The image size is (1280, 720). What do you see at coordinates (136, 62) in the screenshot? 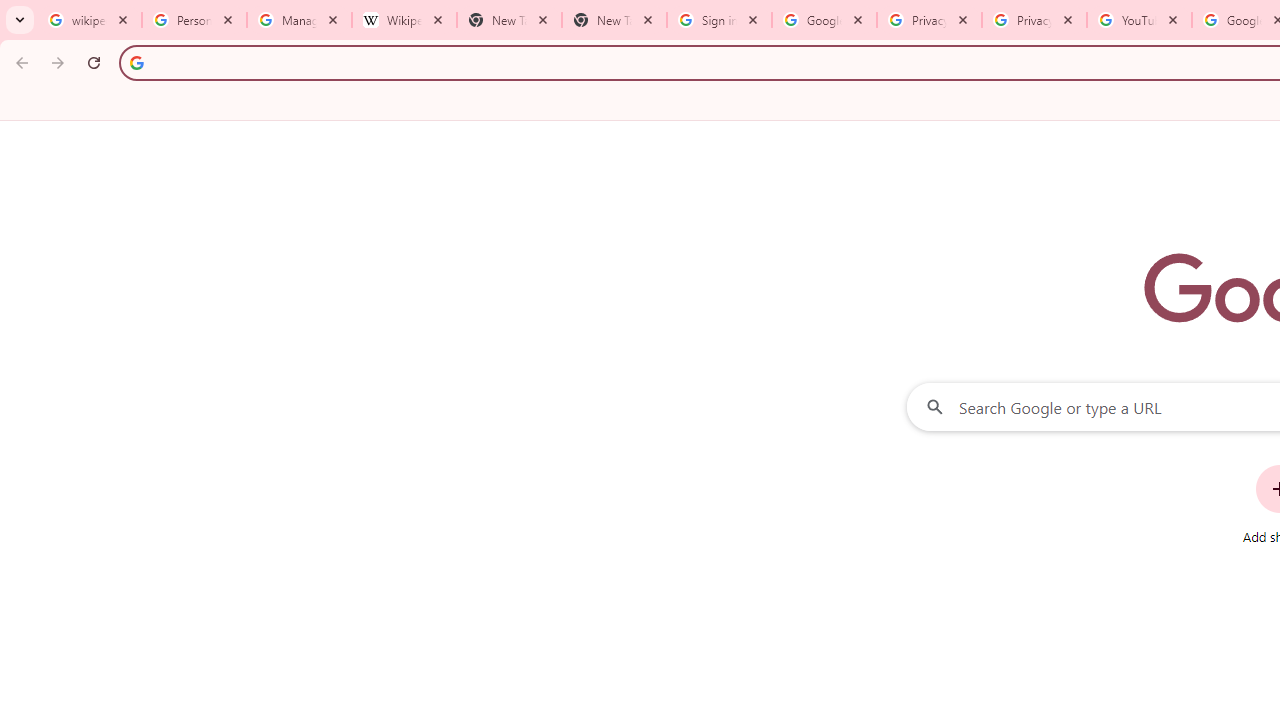
I see `Search icon` at bounding box center [136, 62].